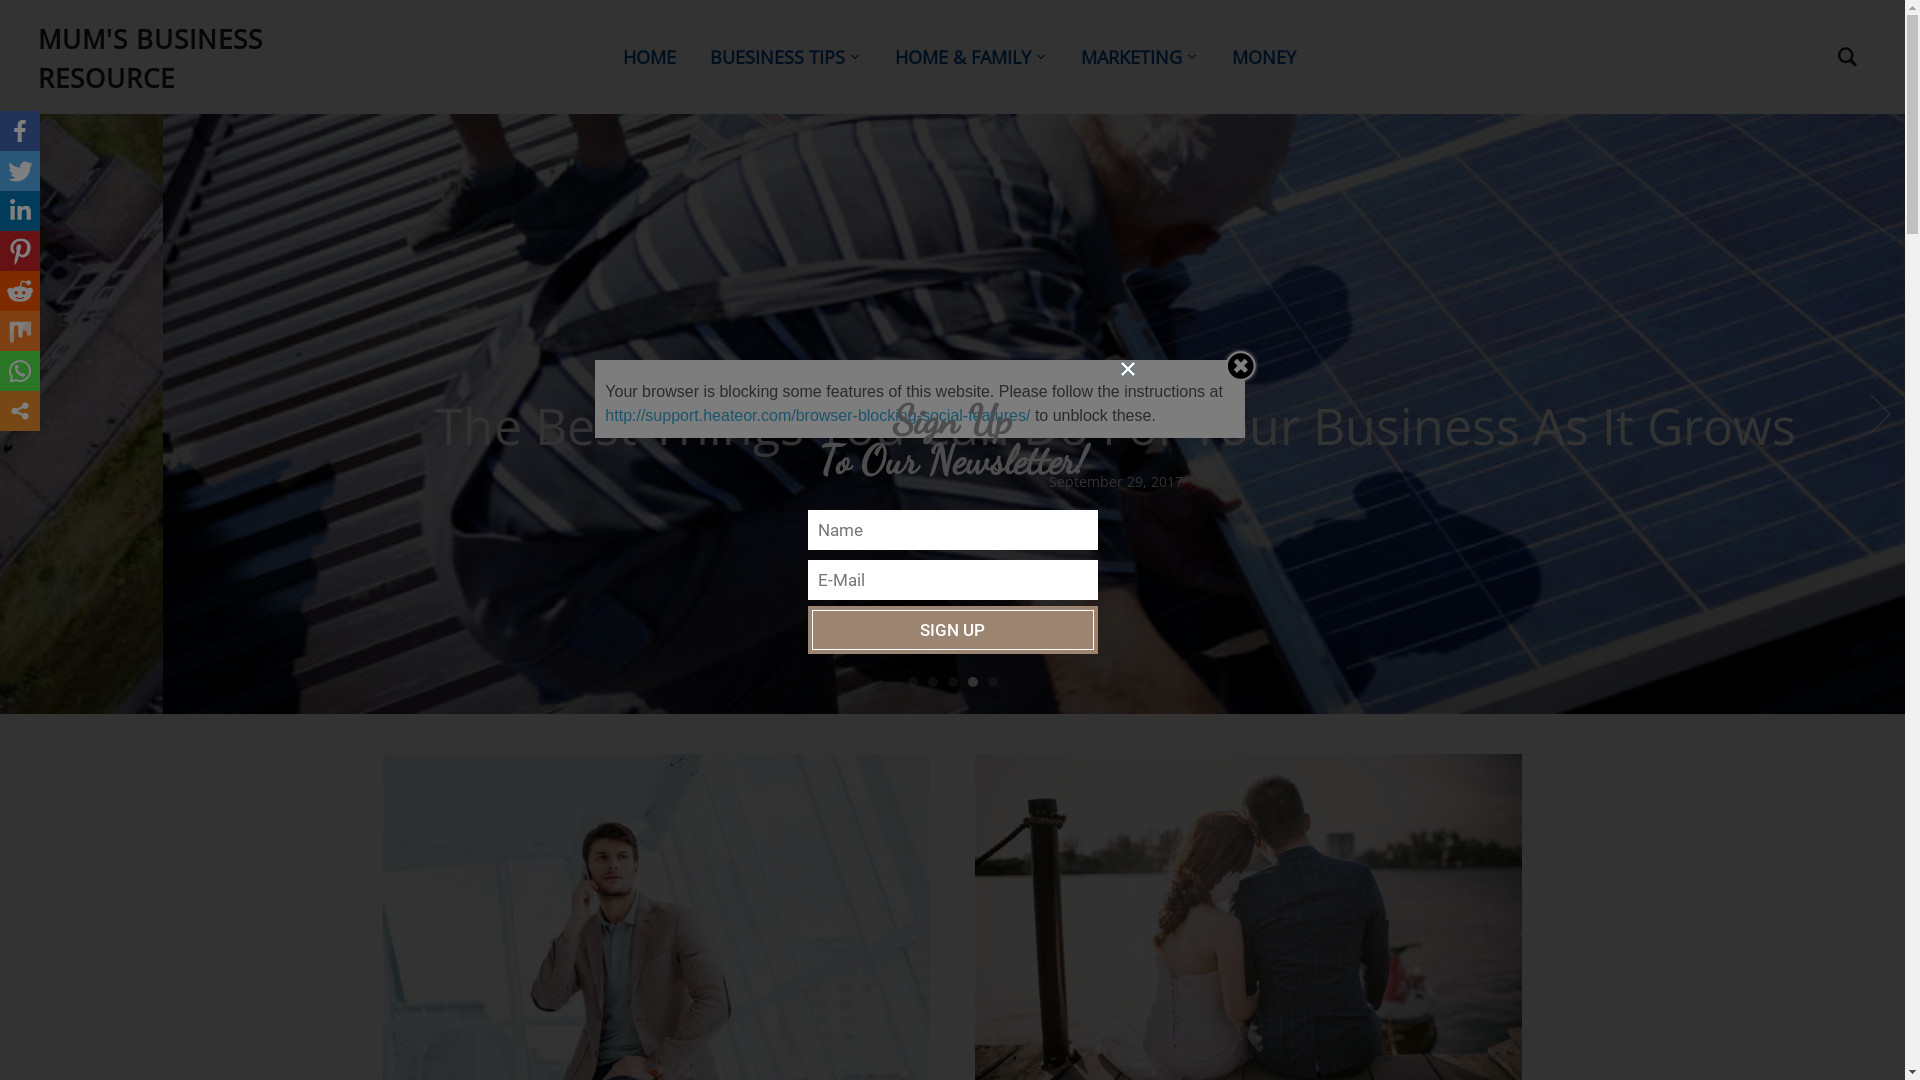 The width and height of the screenshot is (1920, 1080). Describe the element at coordinates (1264, 58) in the screenshot. I see `MONEY` at that location.